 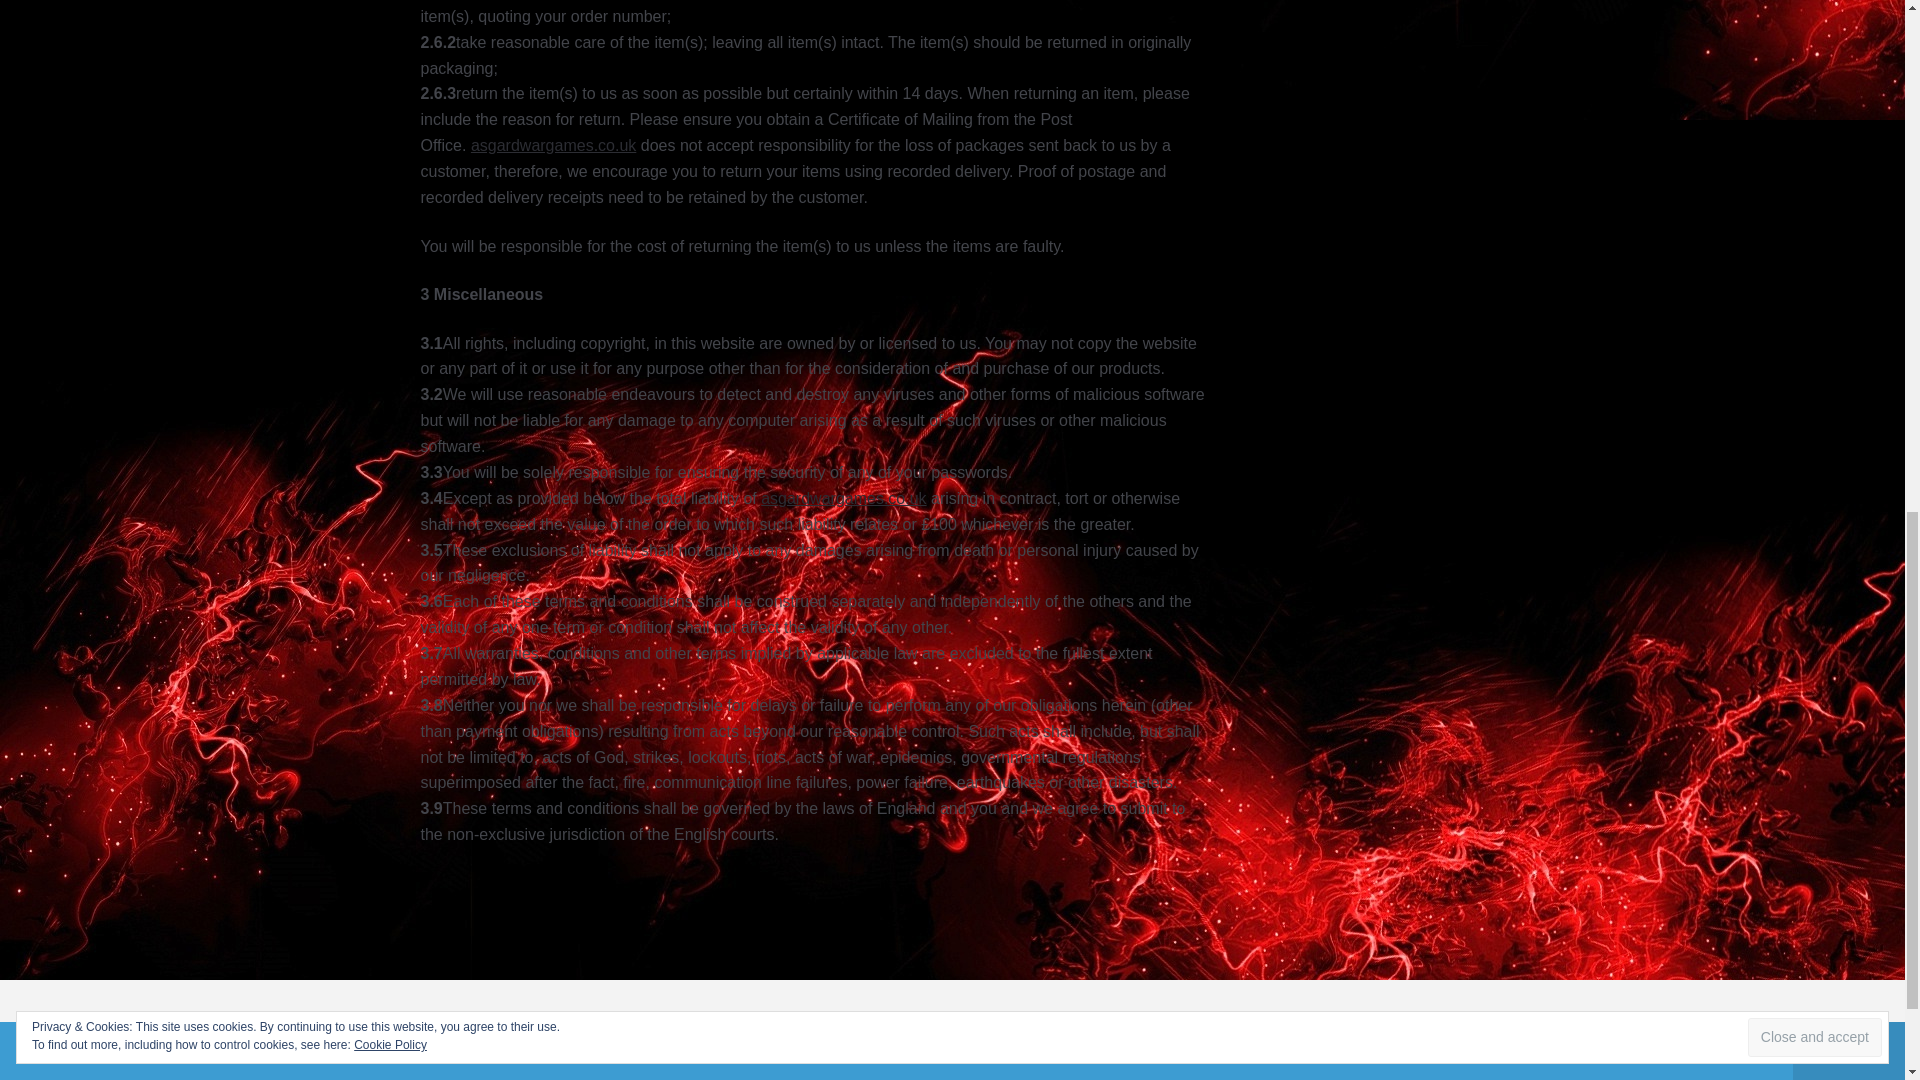 What do you see at coordinates (842, 498) in the screenshot?
I see `asgardwargames.co.uk` at bounding box center [842, 498].